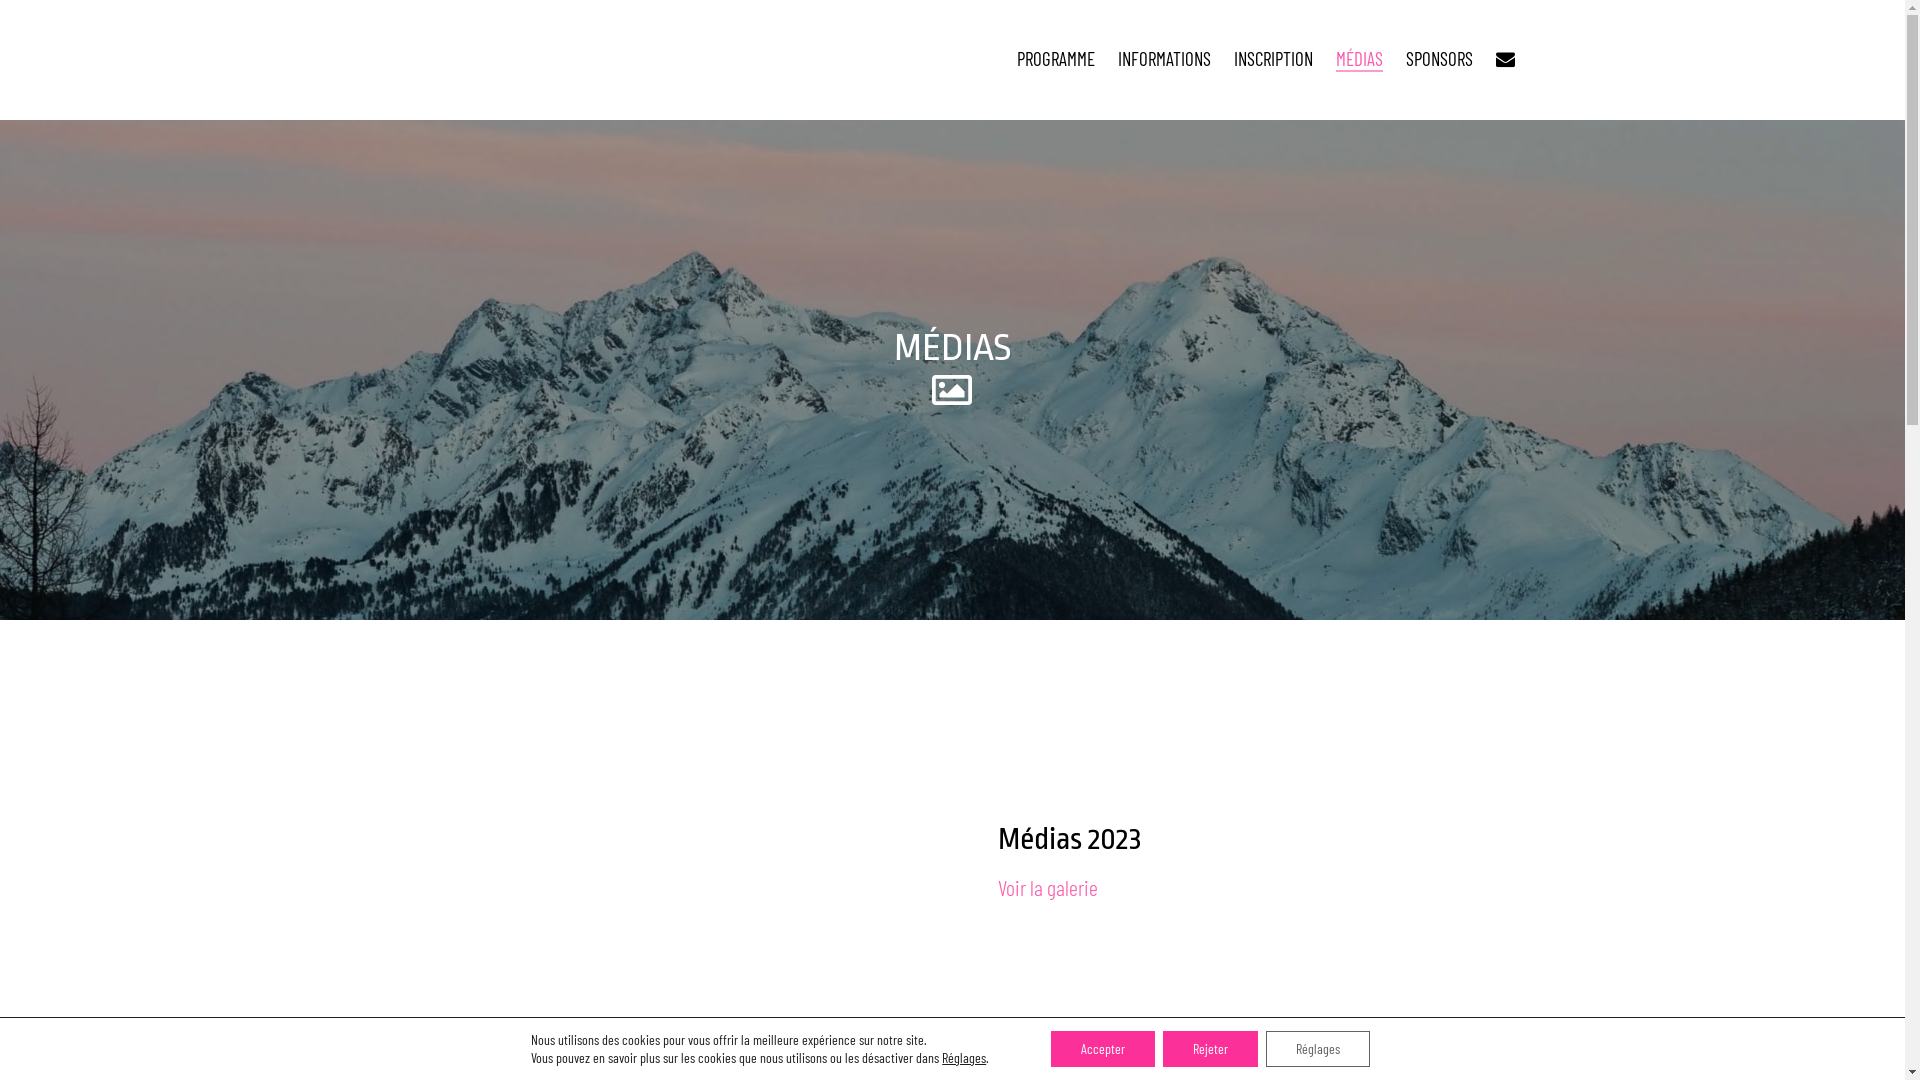 The width and height of the screenshot is (1920, 1080). Describe the element at coordinates (1274, 58) in the screenshot. I see `INSCRIPTION` at that location.